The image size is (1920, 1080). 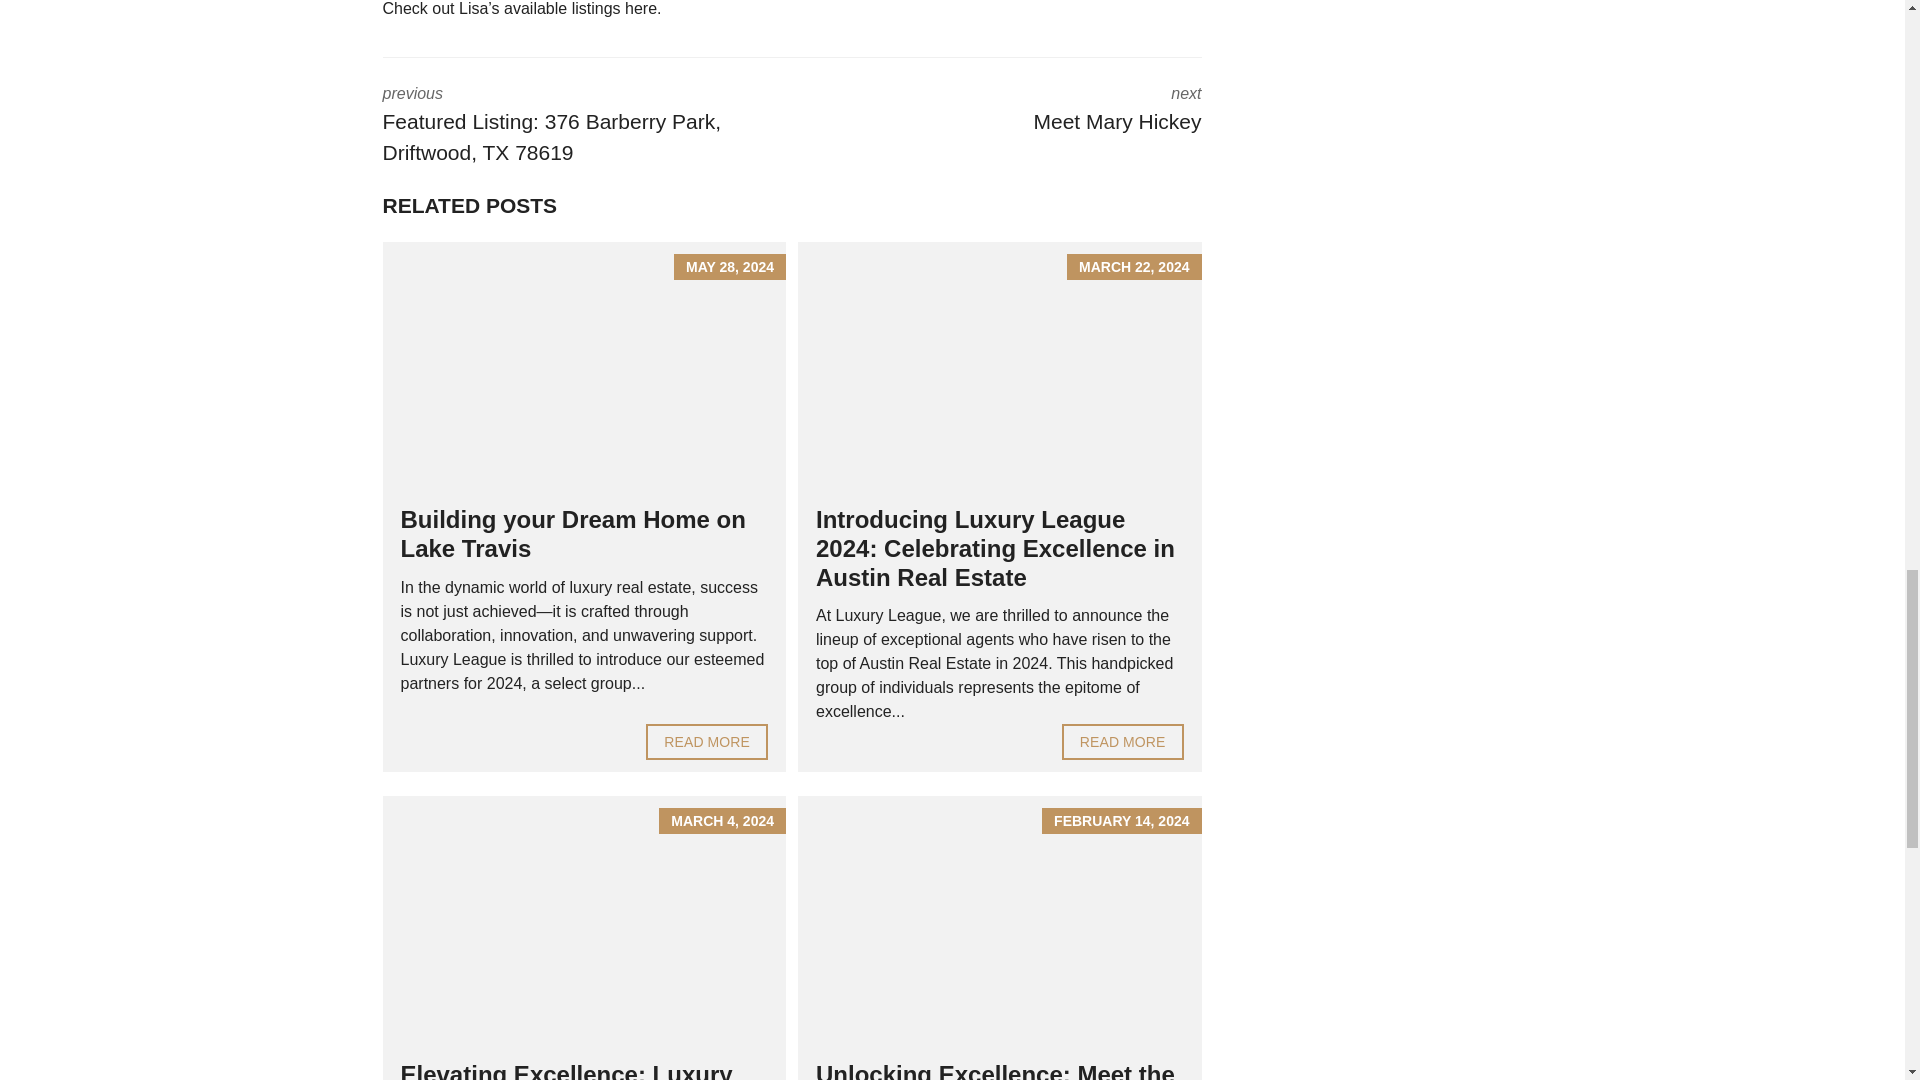 What do you see at coordinates (706, 742) in the screenshot?
I see `MARCH 22, 2024` at bounding box center [706, 742].